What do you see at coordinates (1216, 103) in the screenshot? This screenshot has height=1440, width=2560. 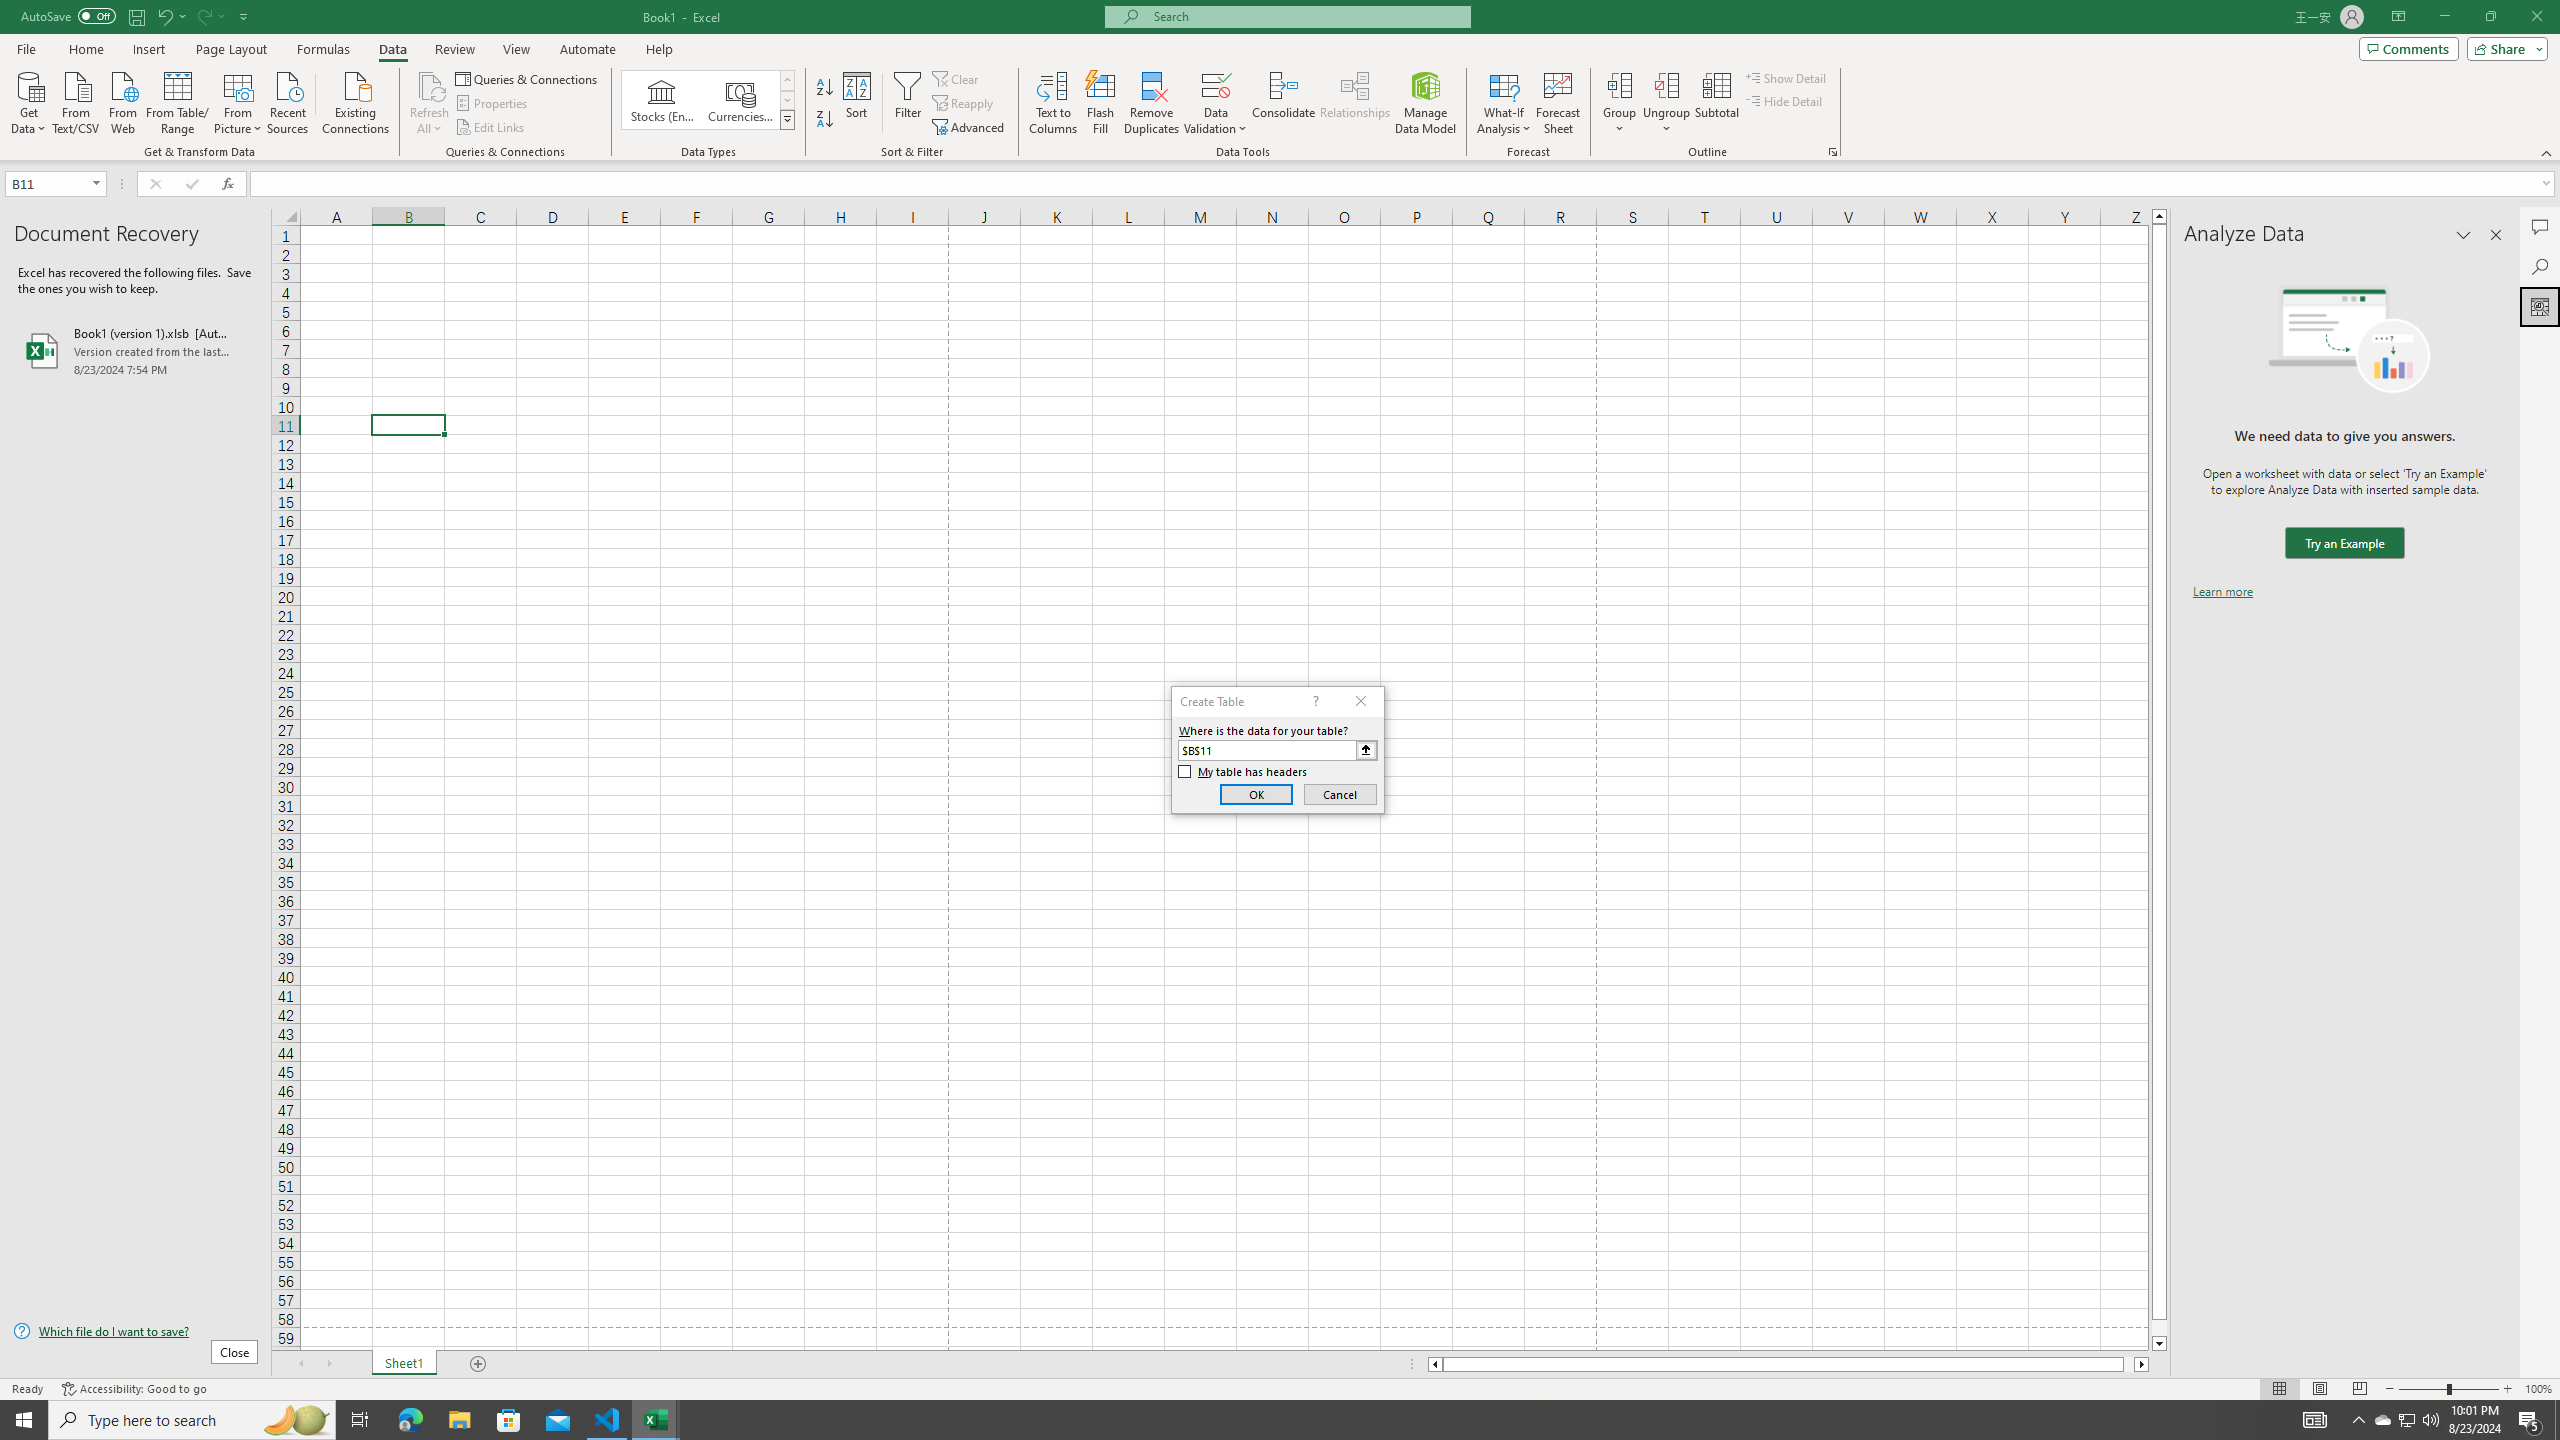 I see `Data Validation...` at bounding box center [1216, 103].